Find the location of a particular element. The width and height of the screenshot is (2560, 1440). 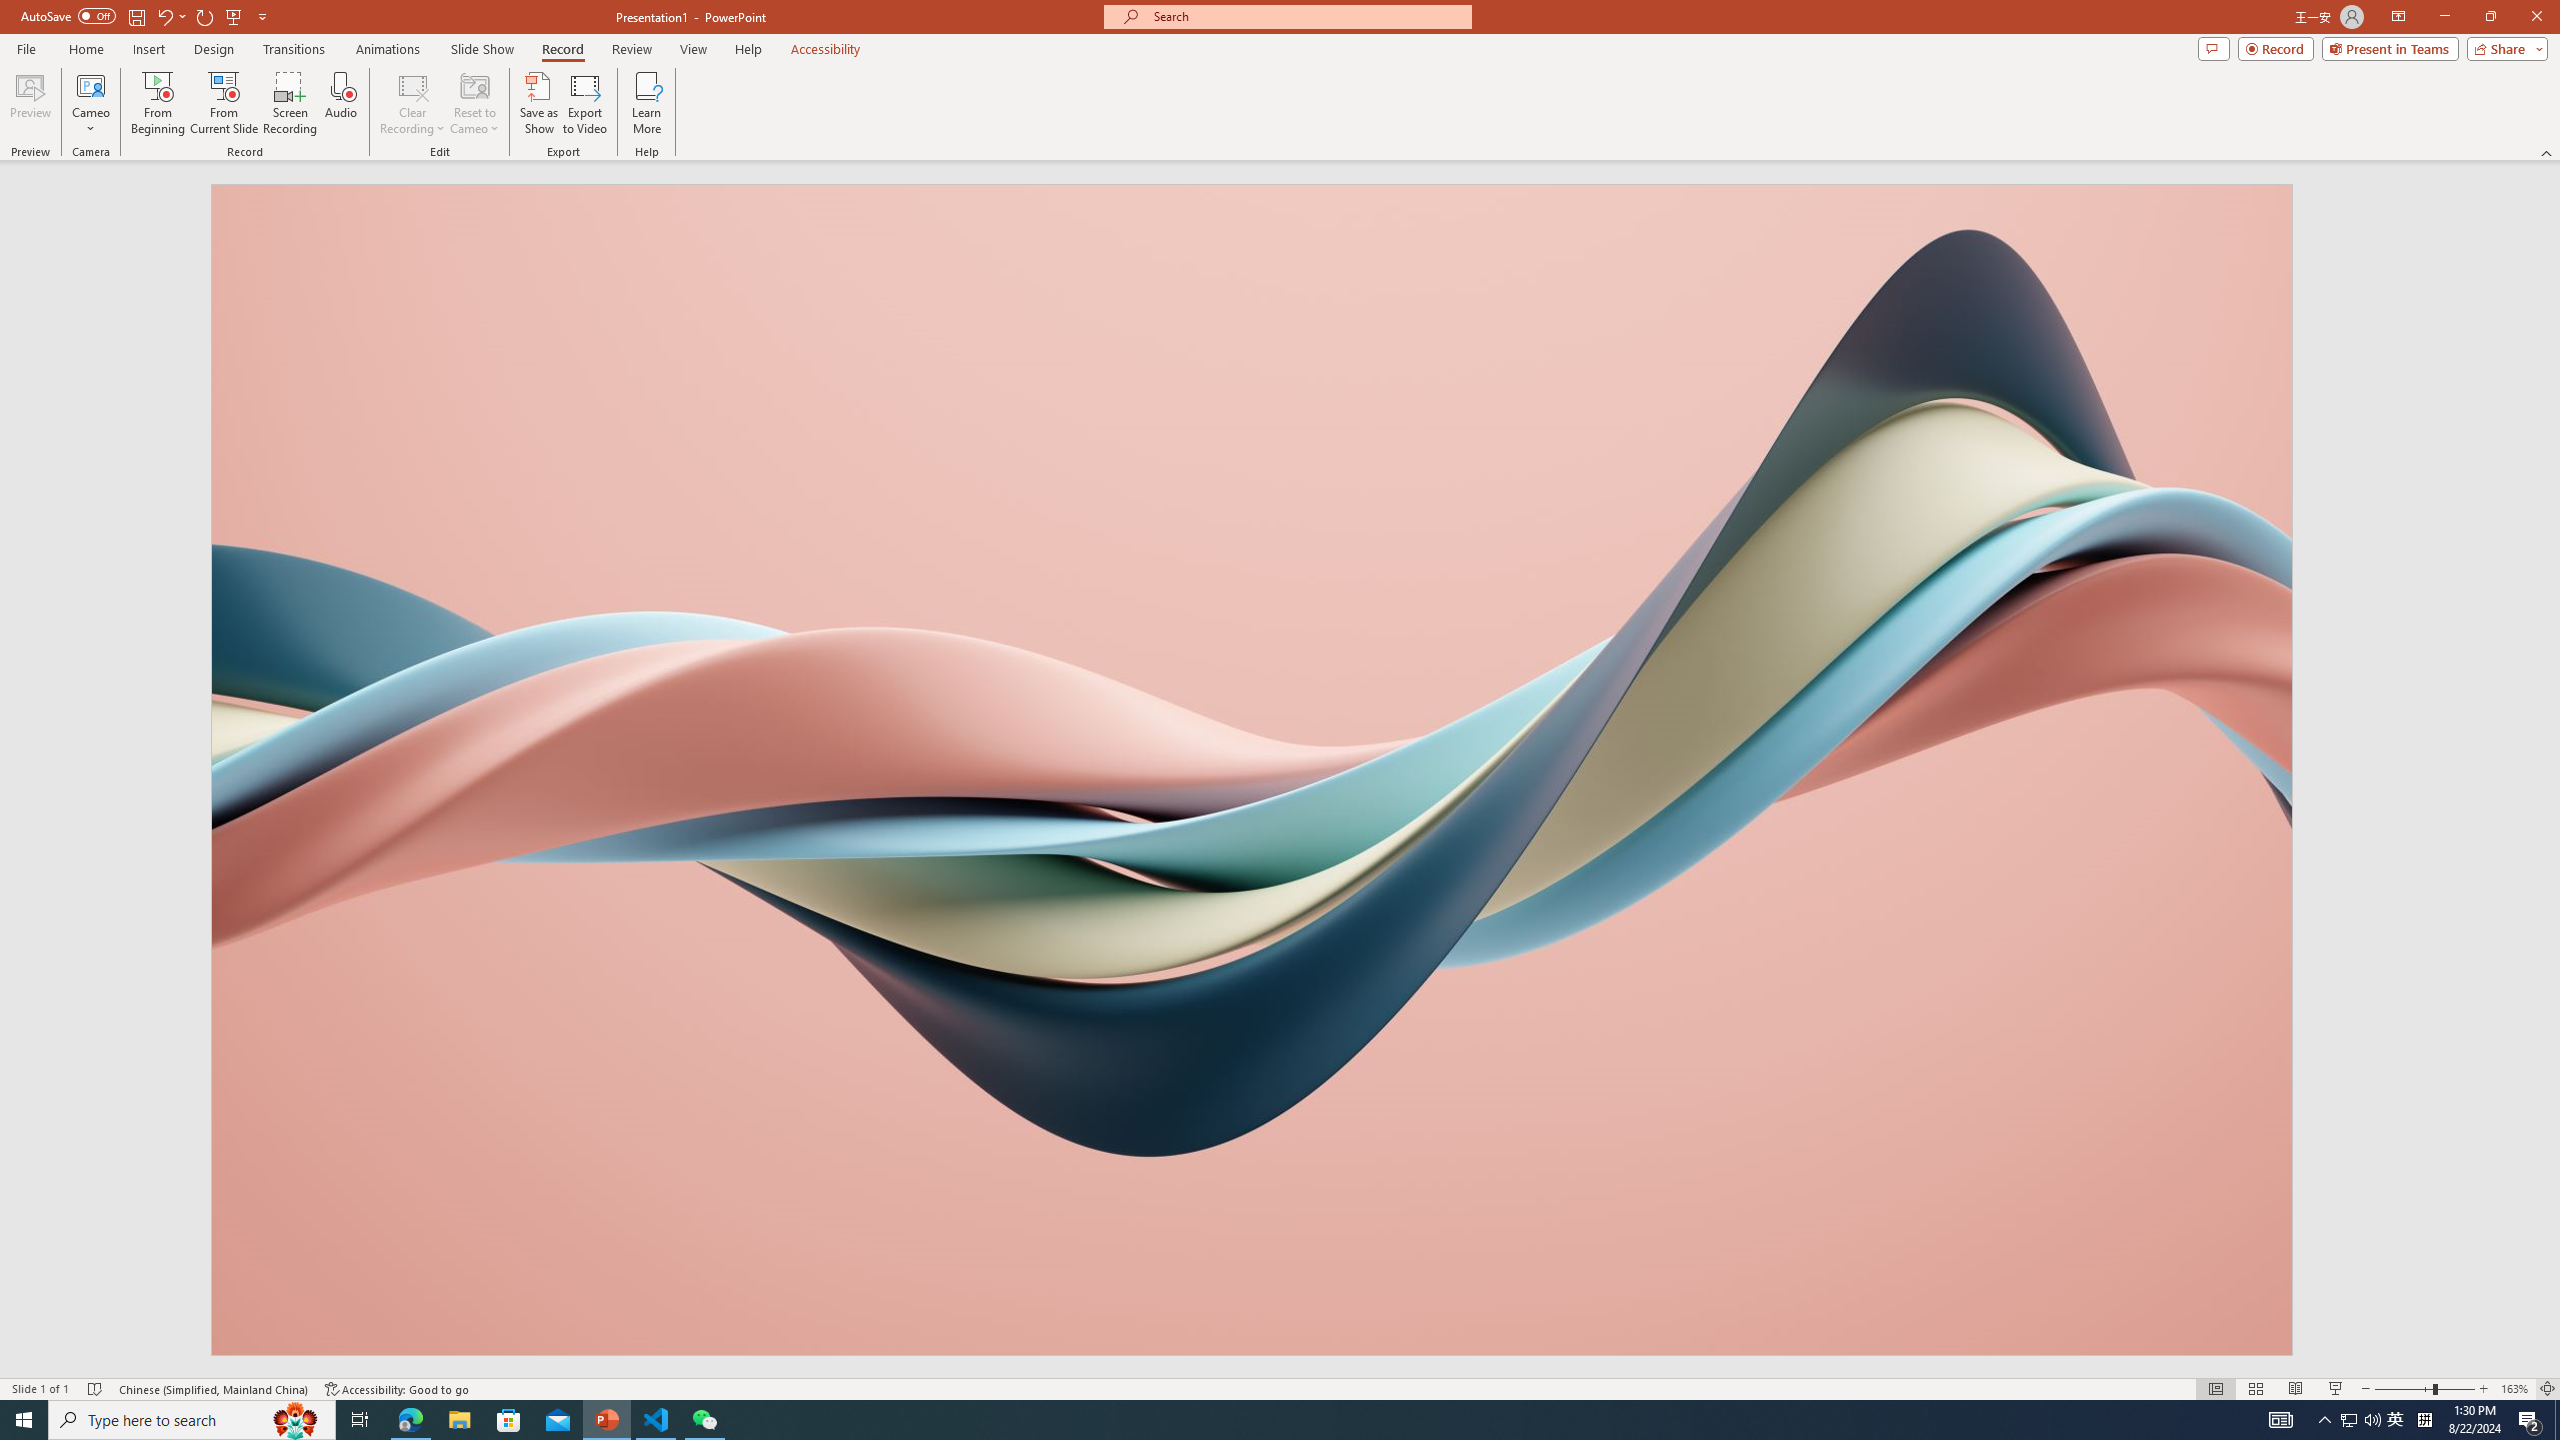

Export to Video is located at coordinates (584, 103).